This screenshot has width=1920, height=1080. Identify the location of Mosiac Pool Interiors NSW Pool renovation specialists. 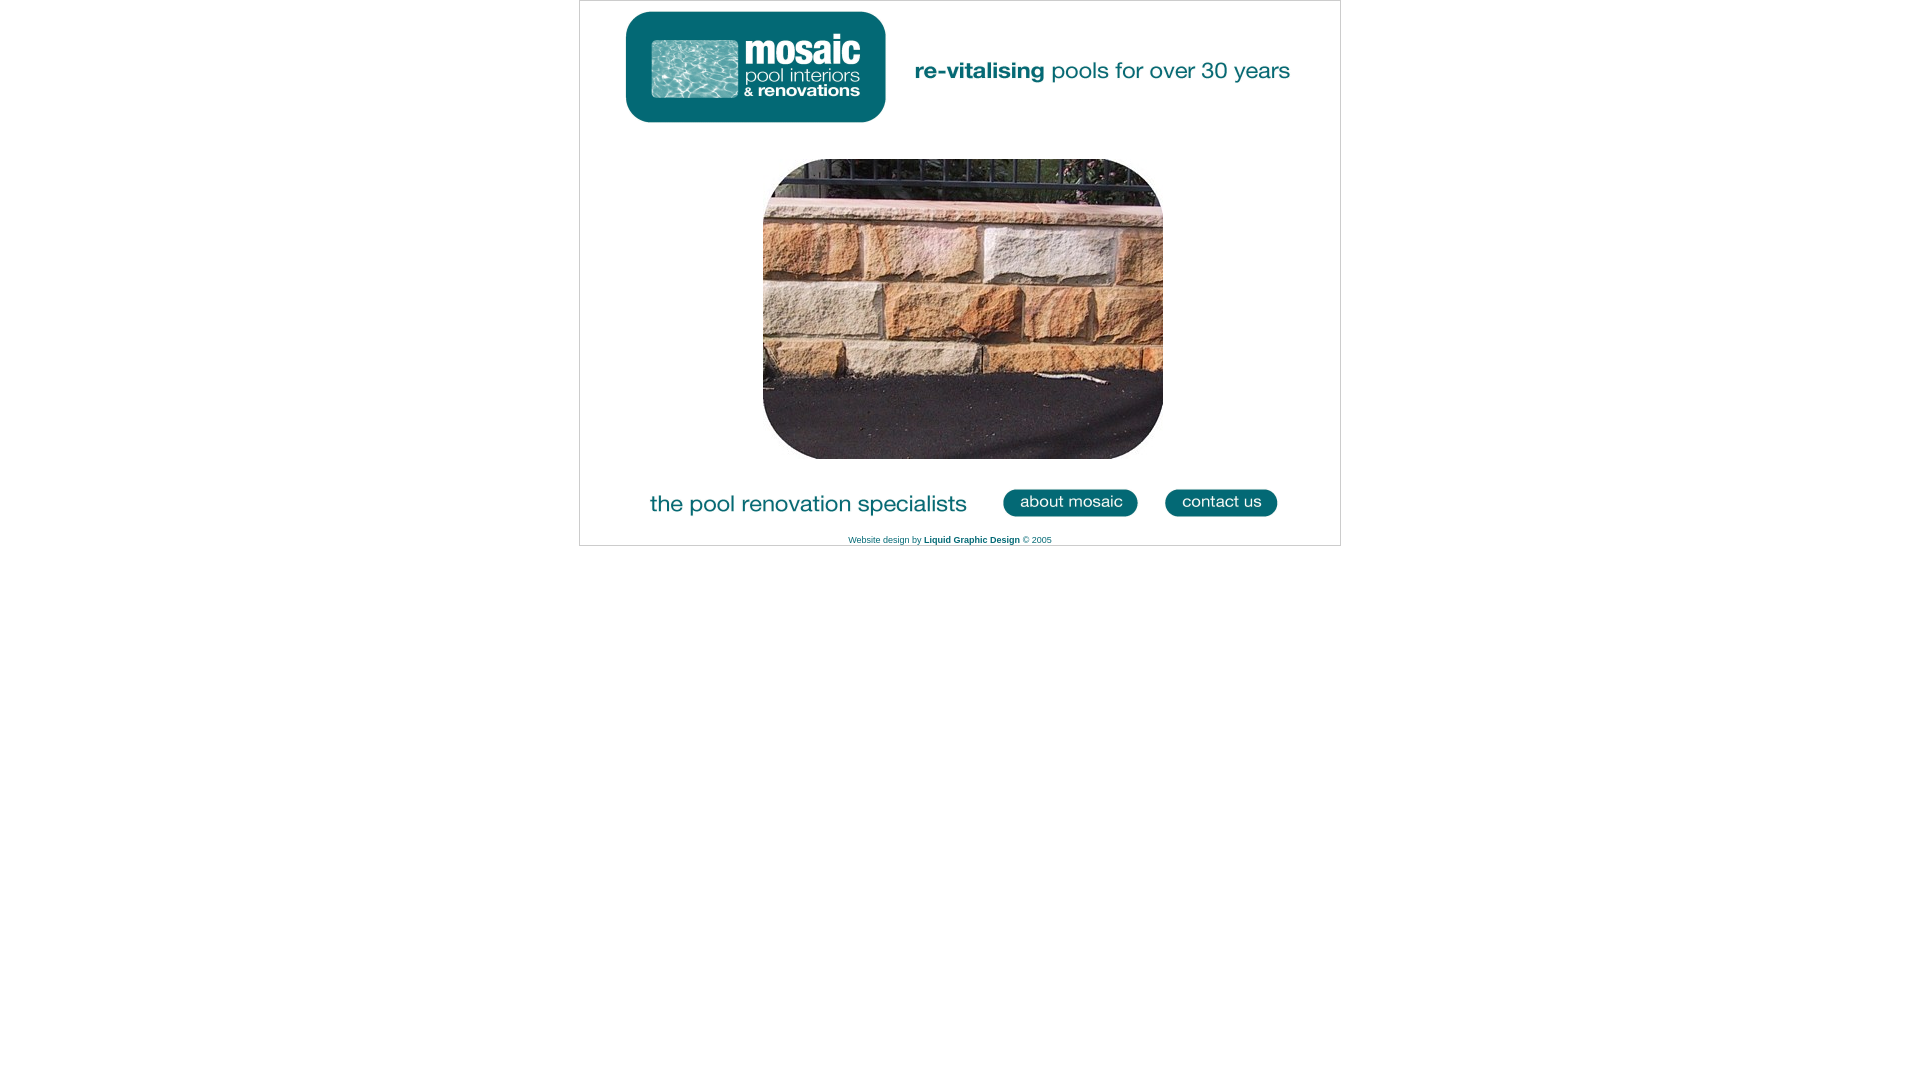
(960, 114).